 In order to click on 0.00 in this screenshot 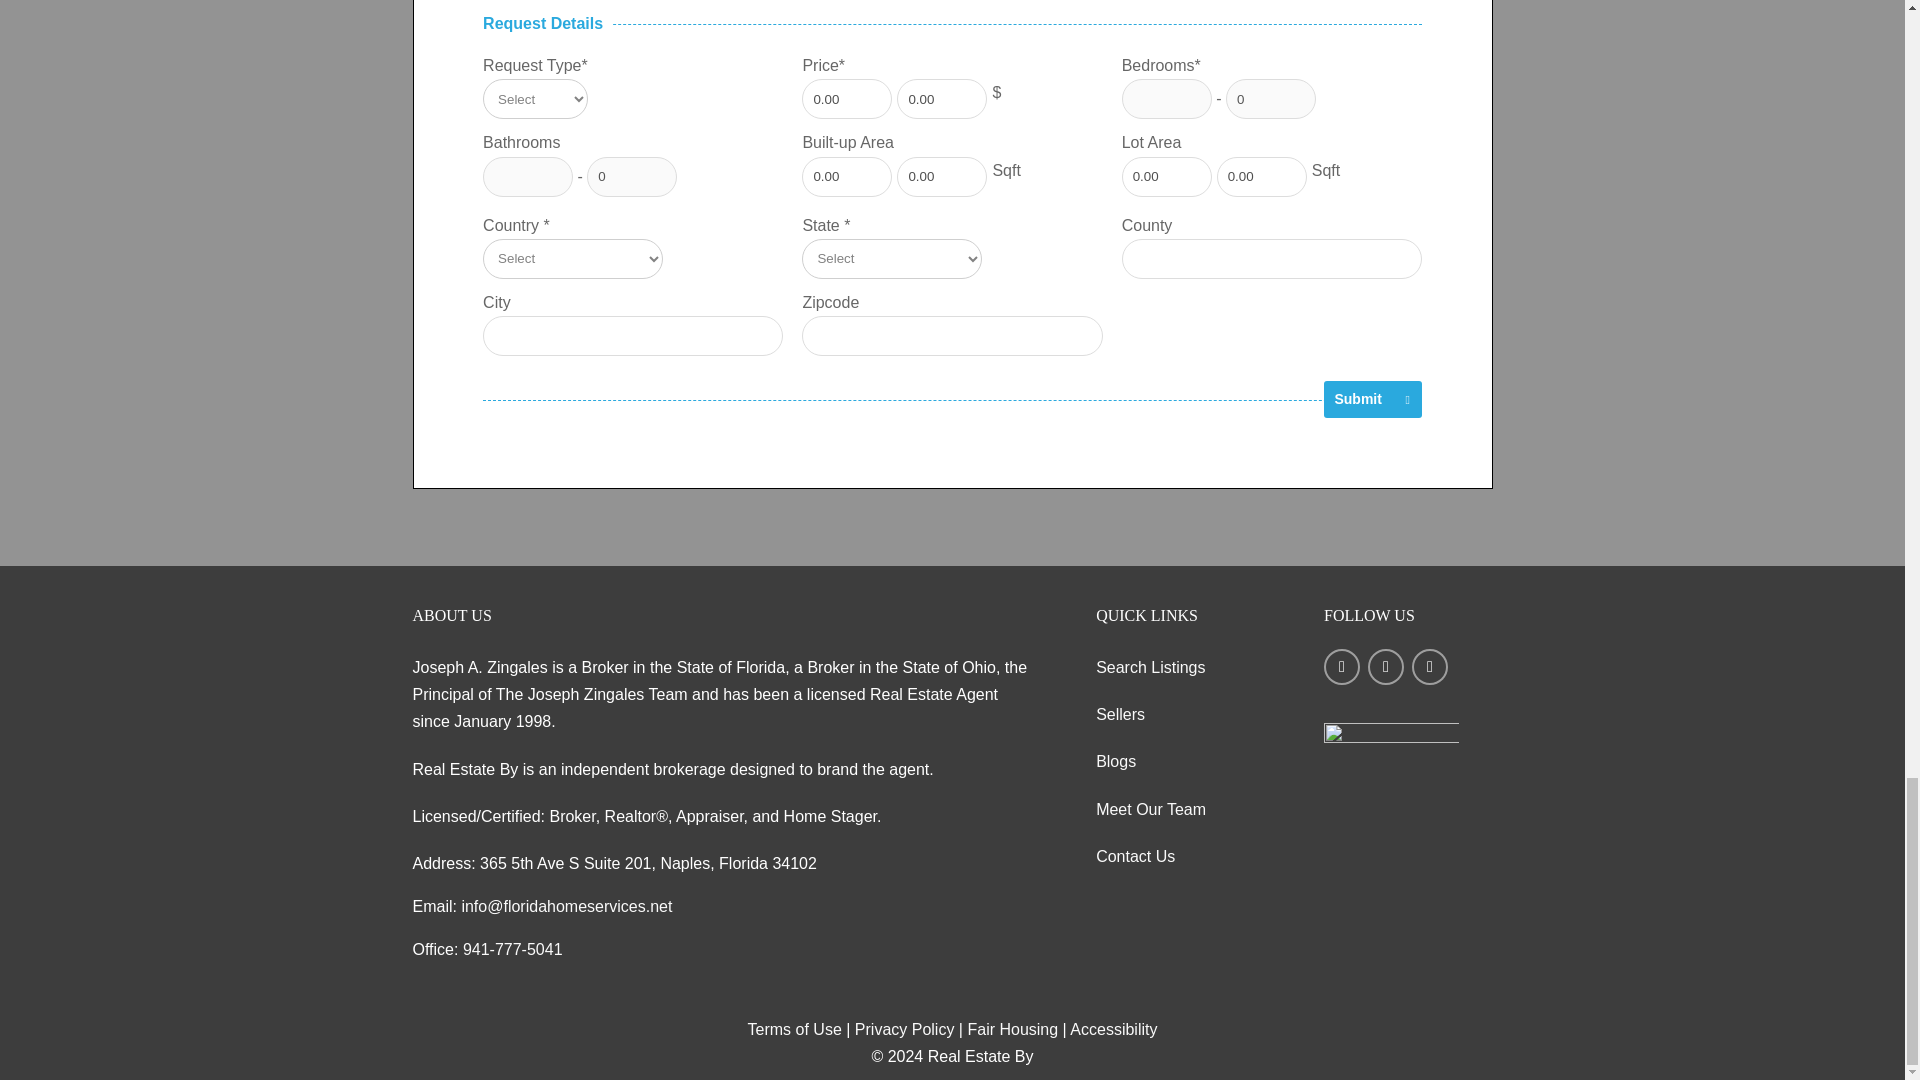, I will do `click(941, 176)`.